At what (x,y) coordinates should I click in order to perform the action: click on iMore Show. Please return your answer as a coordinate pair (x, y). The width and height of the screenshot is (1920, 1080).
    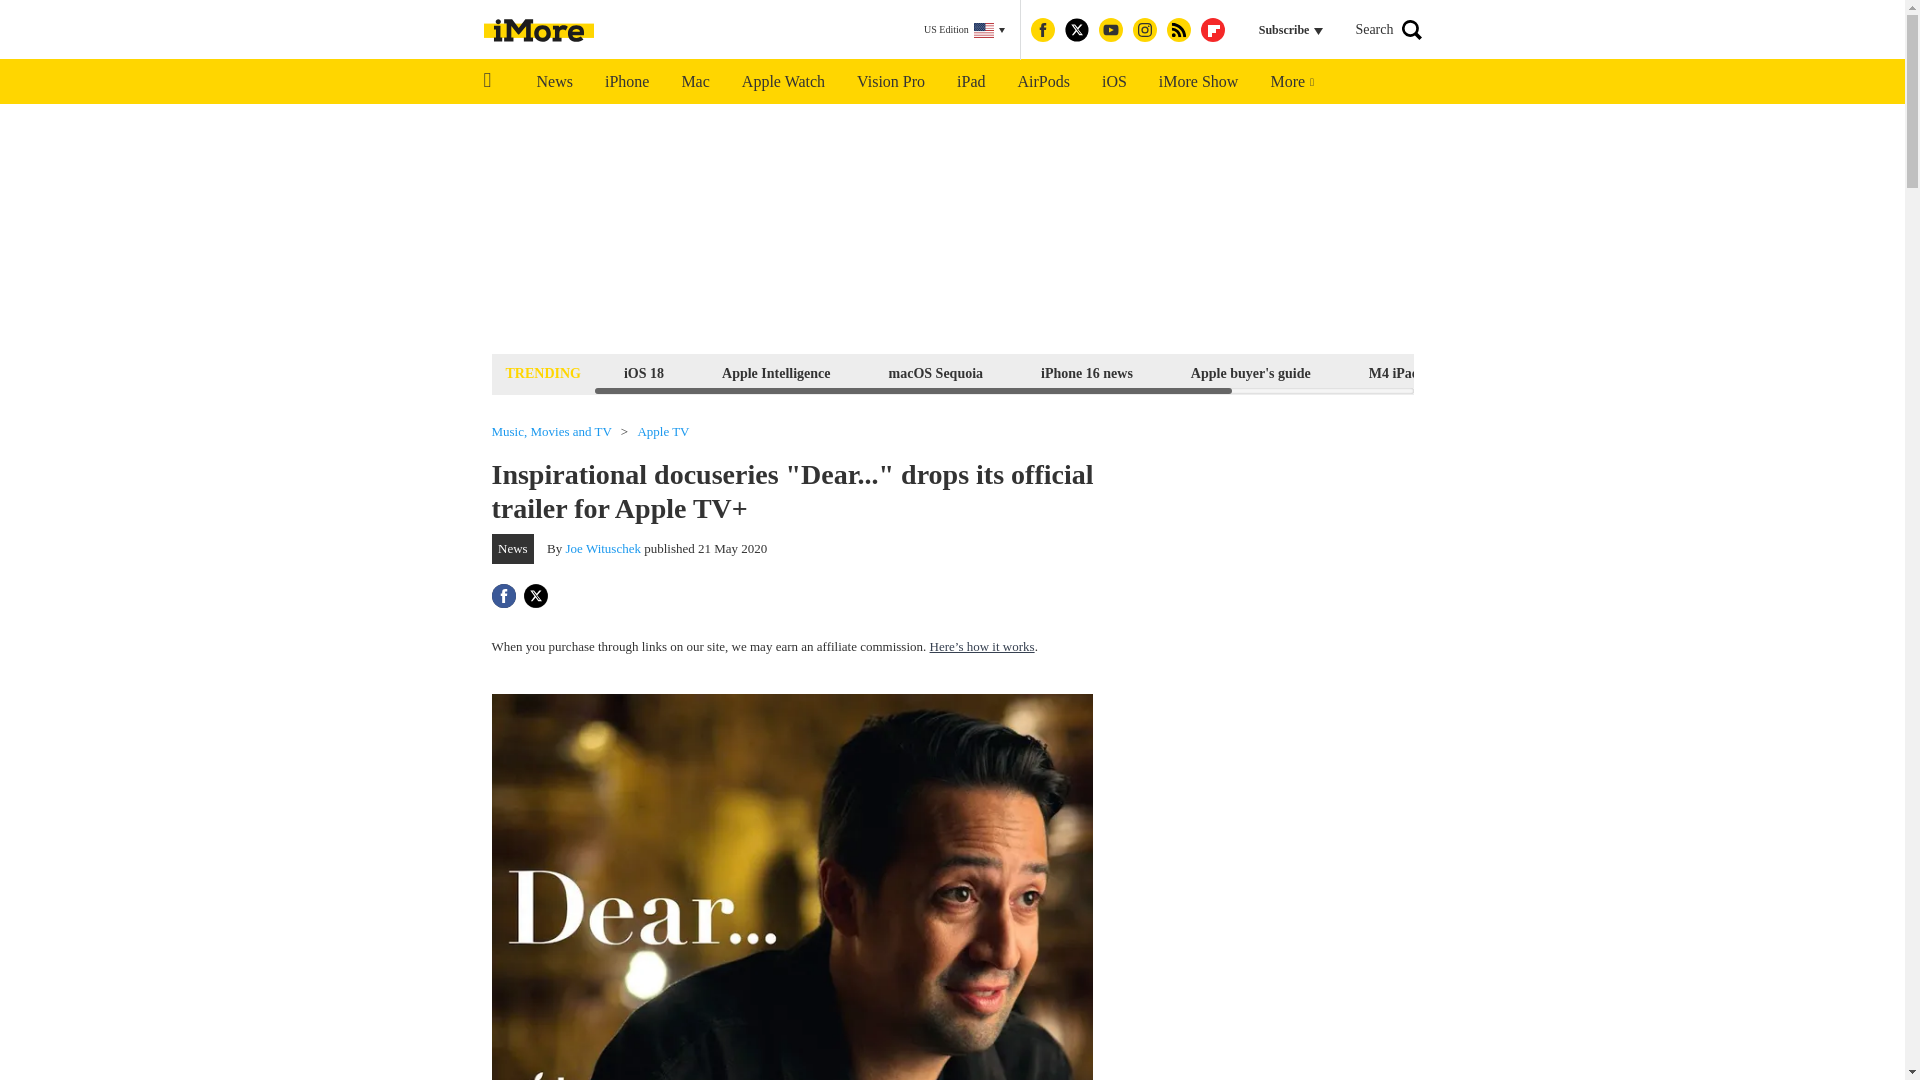
    Looking at the image, I should click on (1198, 82).